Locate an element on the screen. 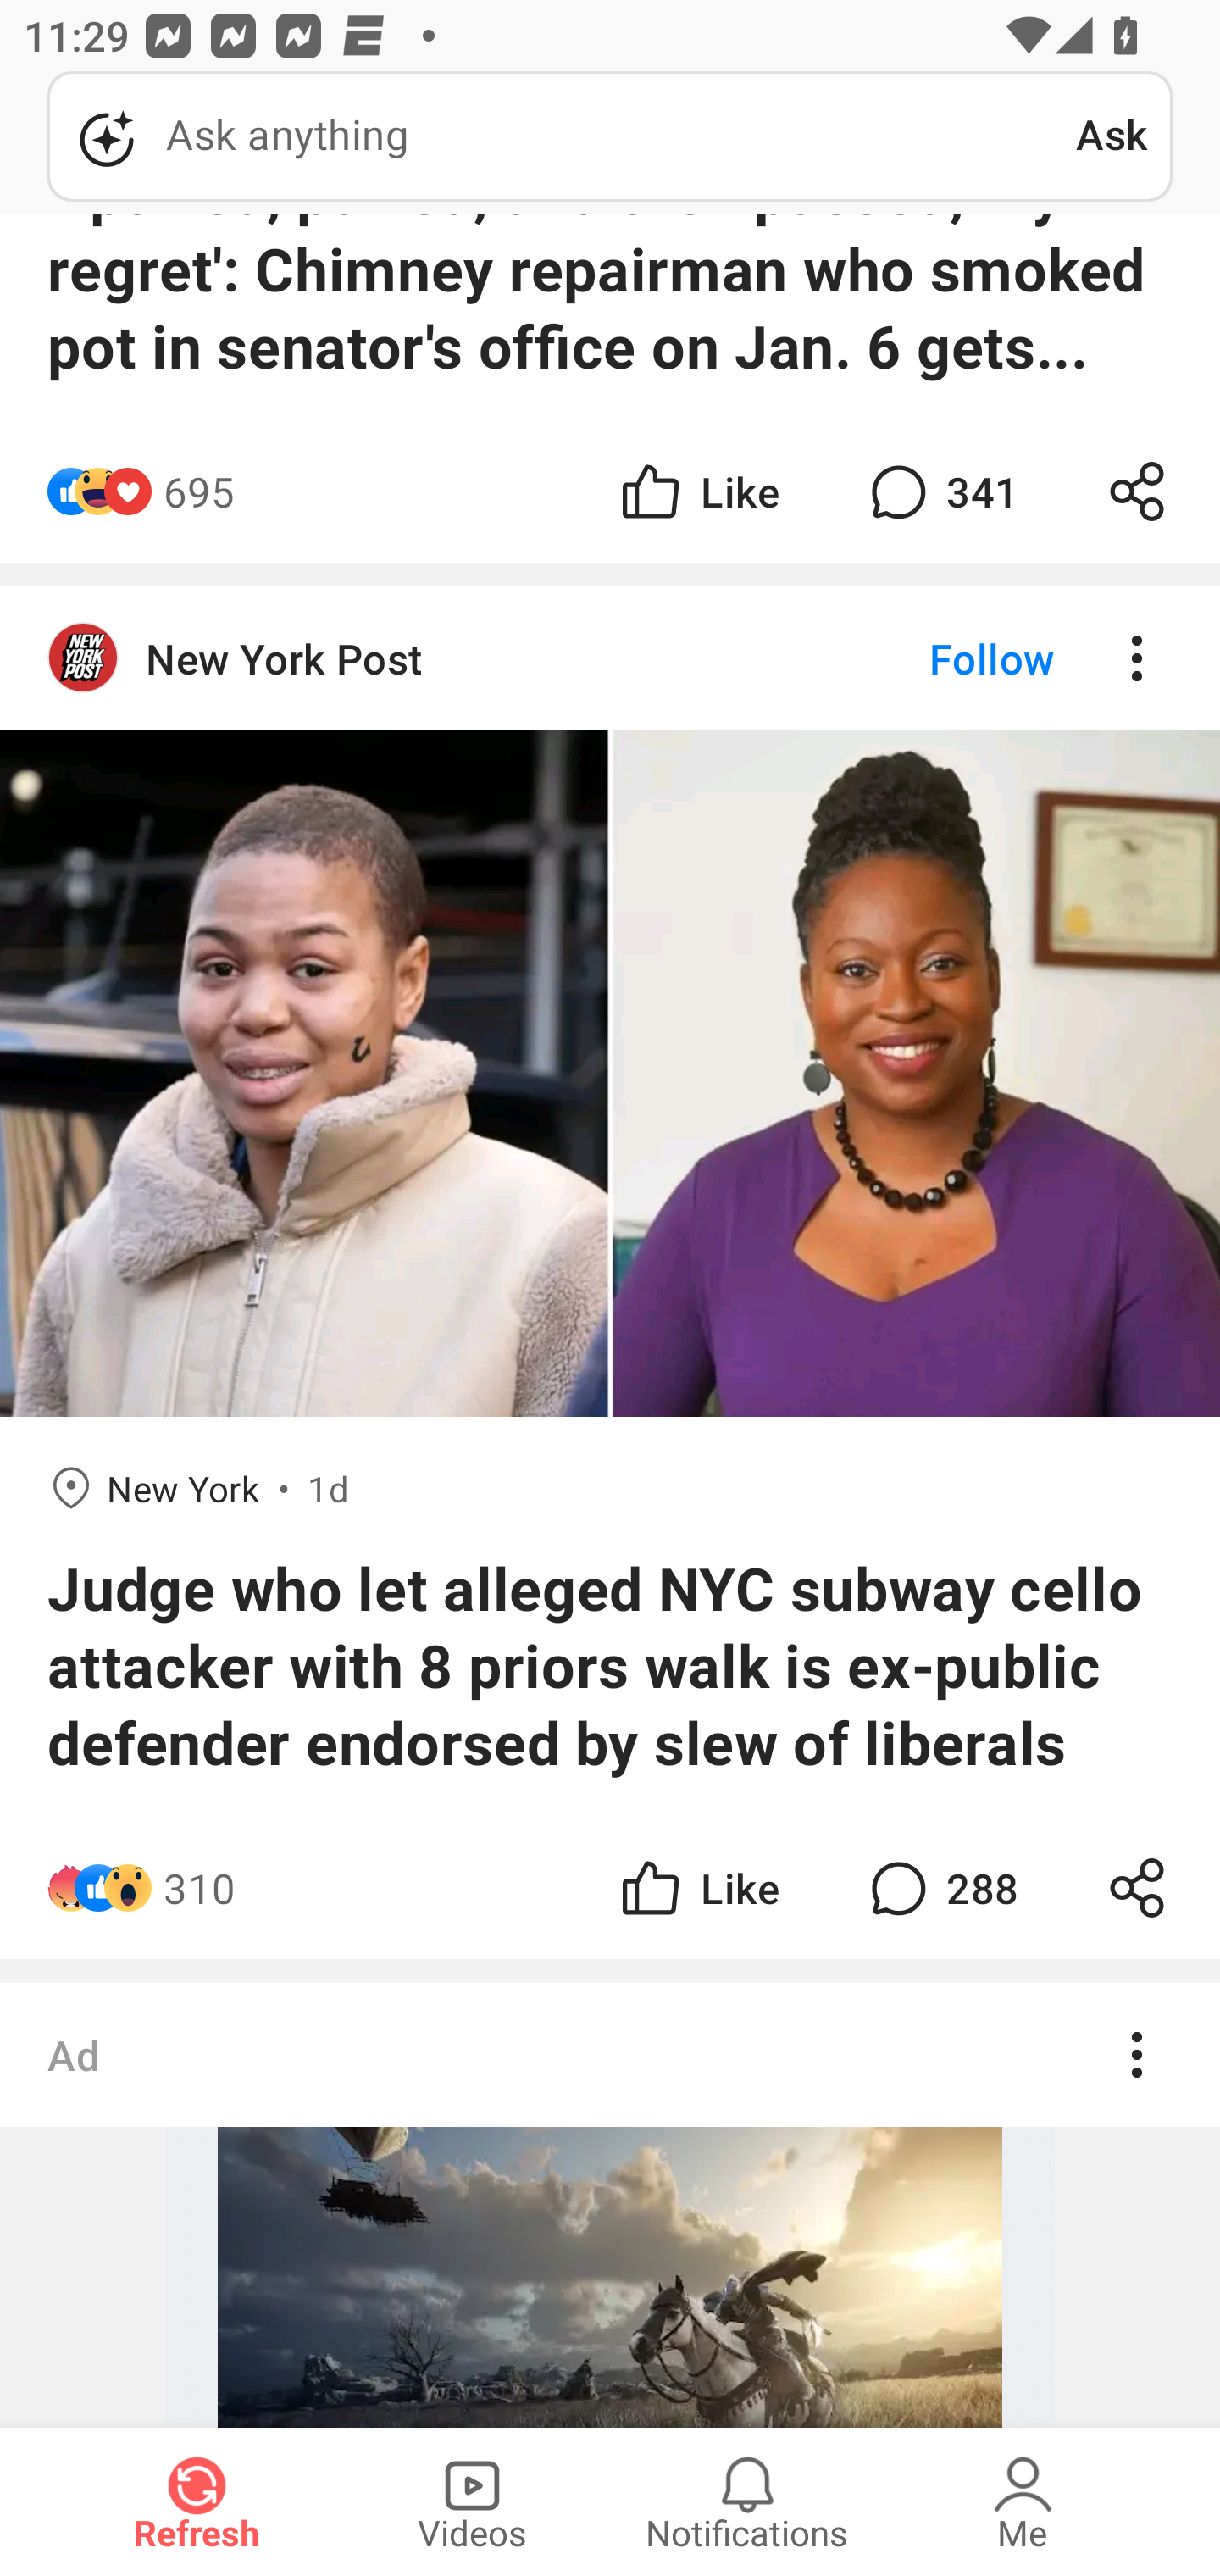  695 is located at coordinates (198, 490).